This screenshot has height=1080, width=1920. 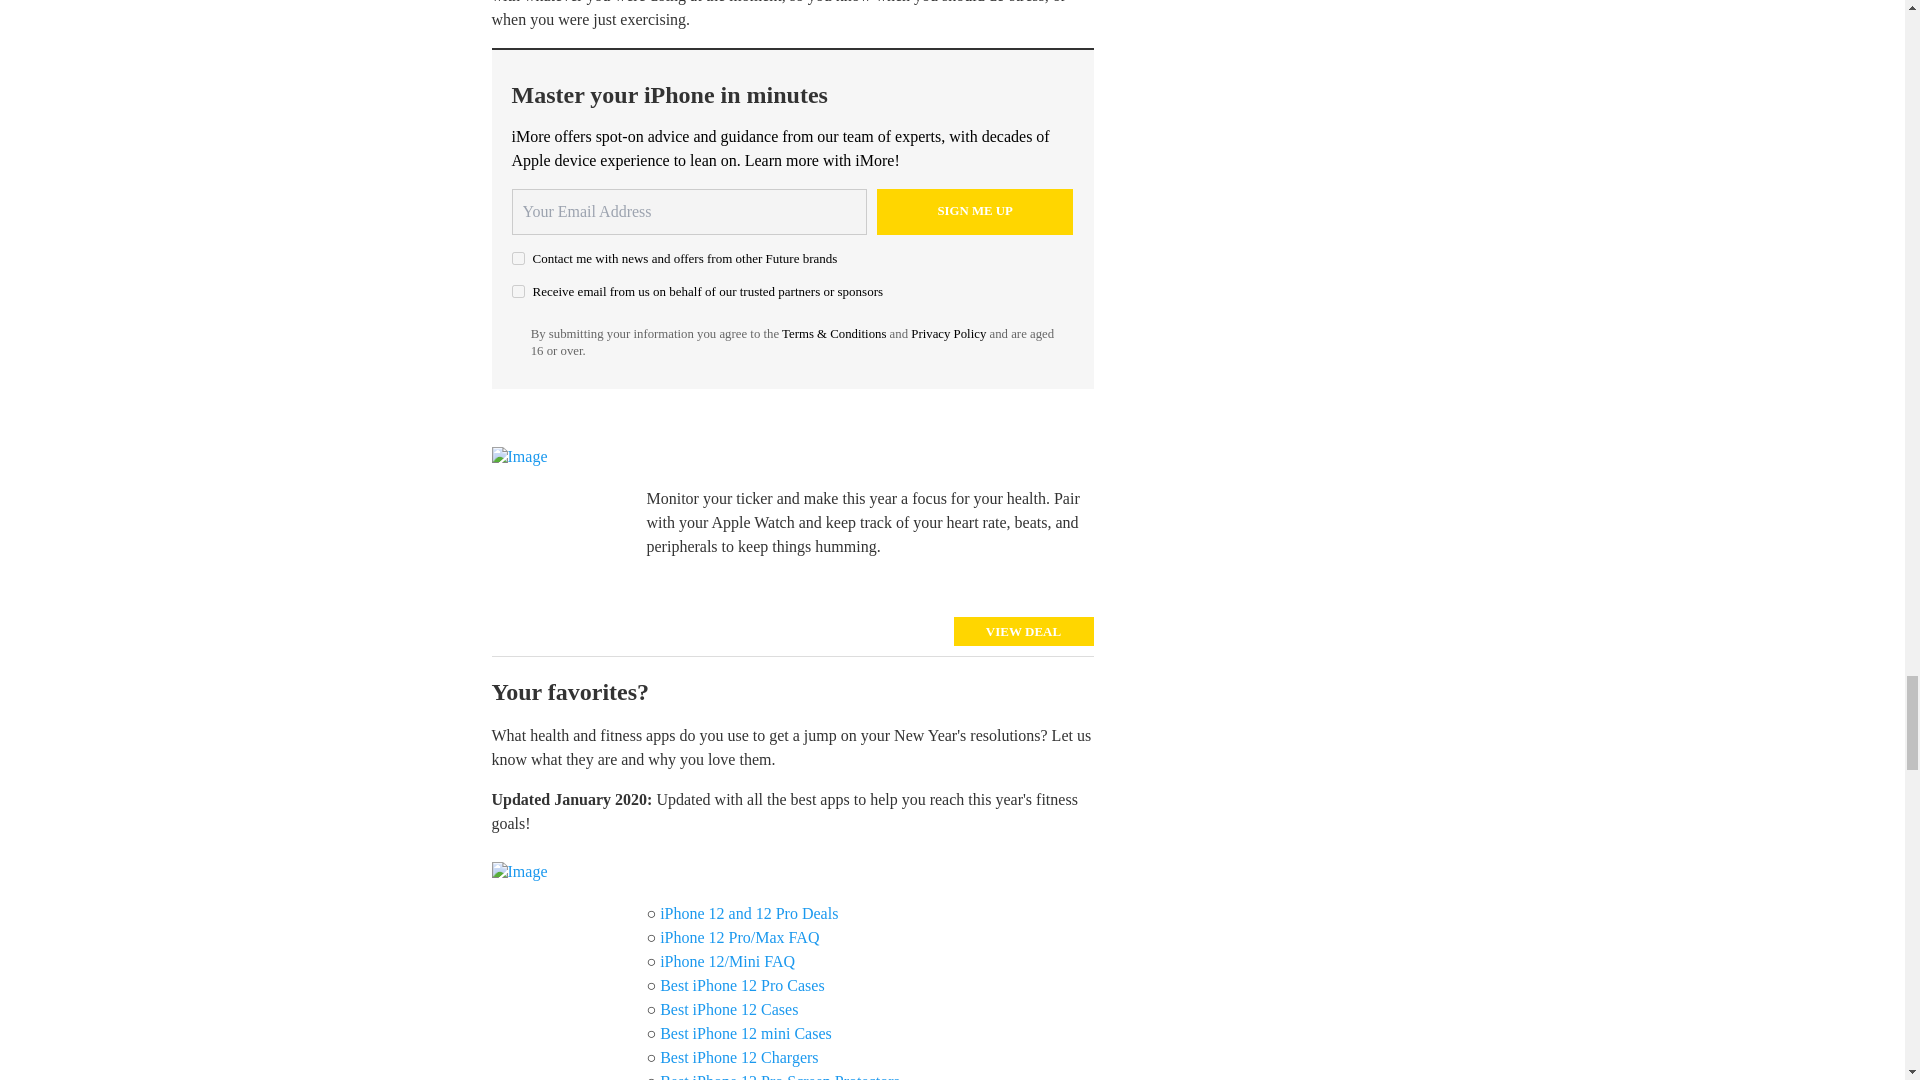 What do you see at coordinates (518, 292) in the screenshot?
I see `on` at bounding box center [518, 292].